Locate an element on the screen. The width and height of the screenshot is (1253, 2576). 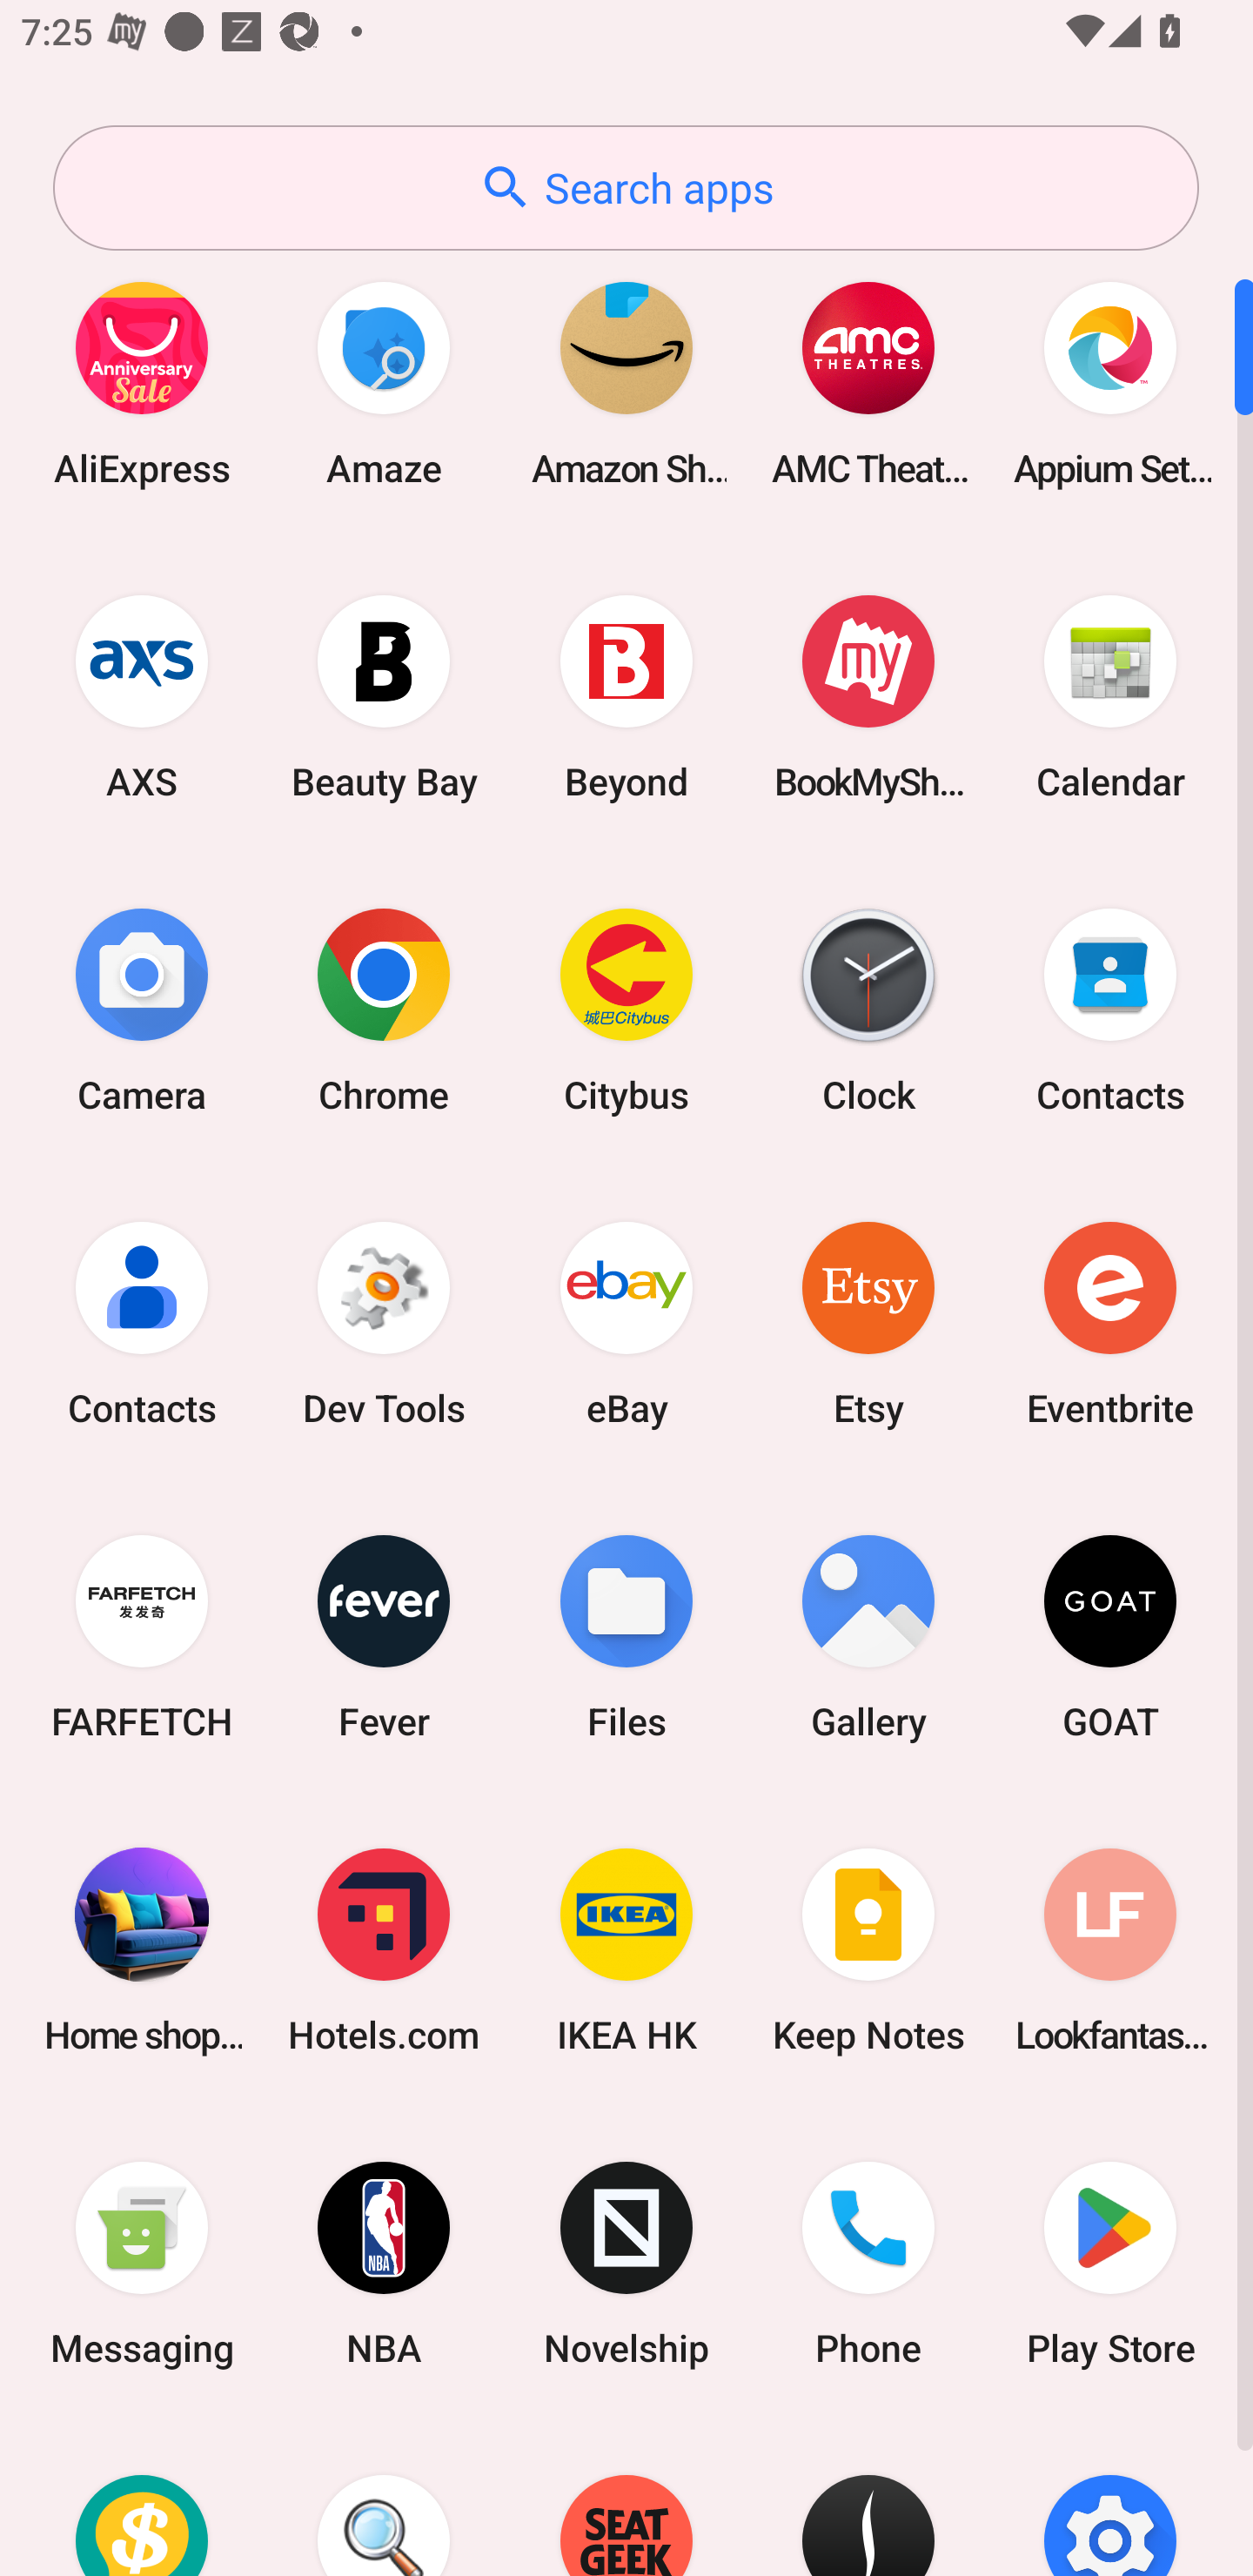
GOAT is located at coordinates (1110, 1636).